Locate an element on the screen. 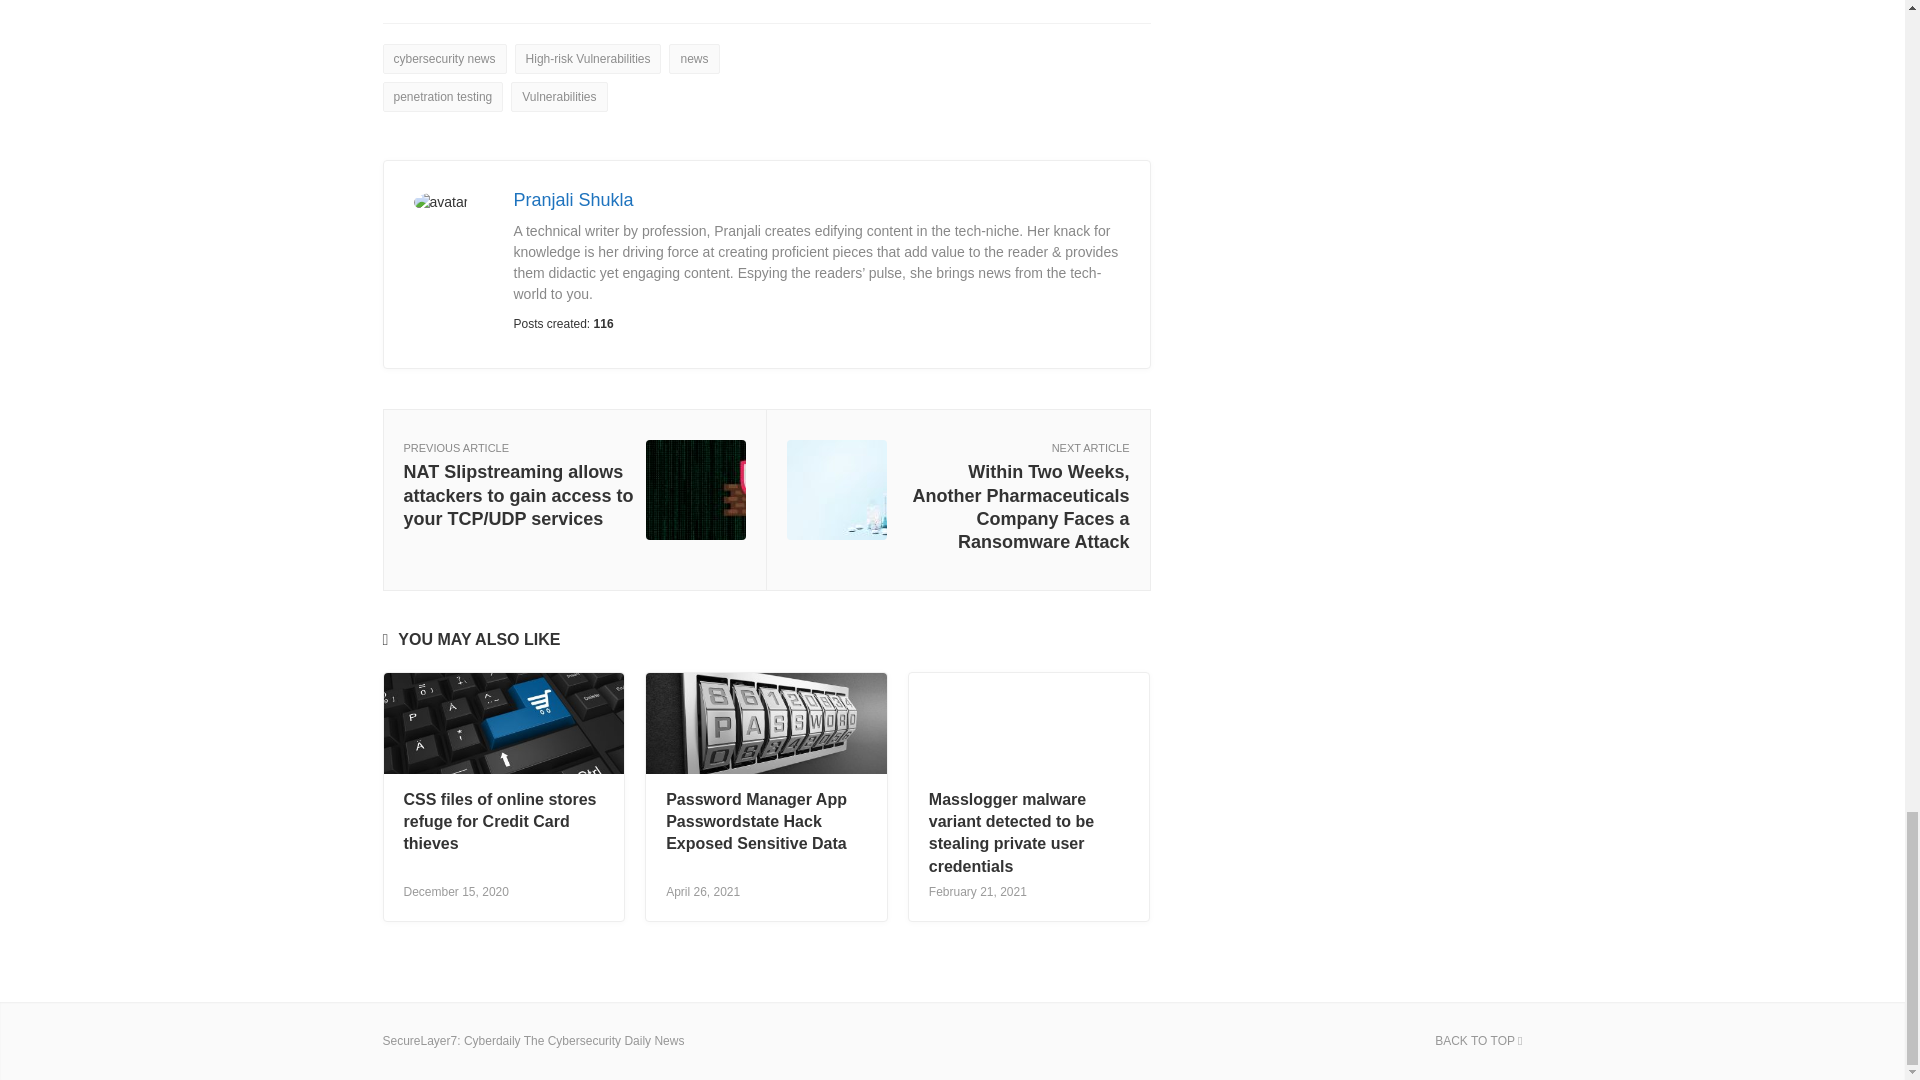 The width and height of the screenshot is (1920, 1080). Vulnerabilities is located at coordinates (558, 97).